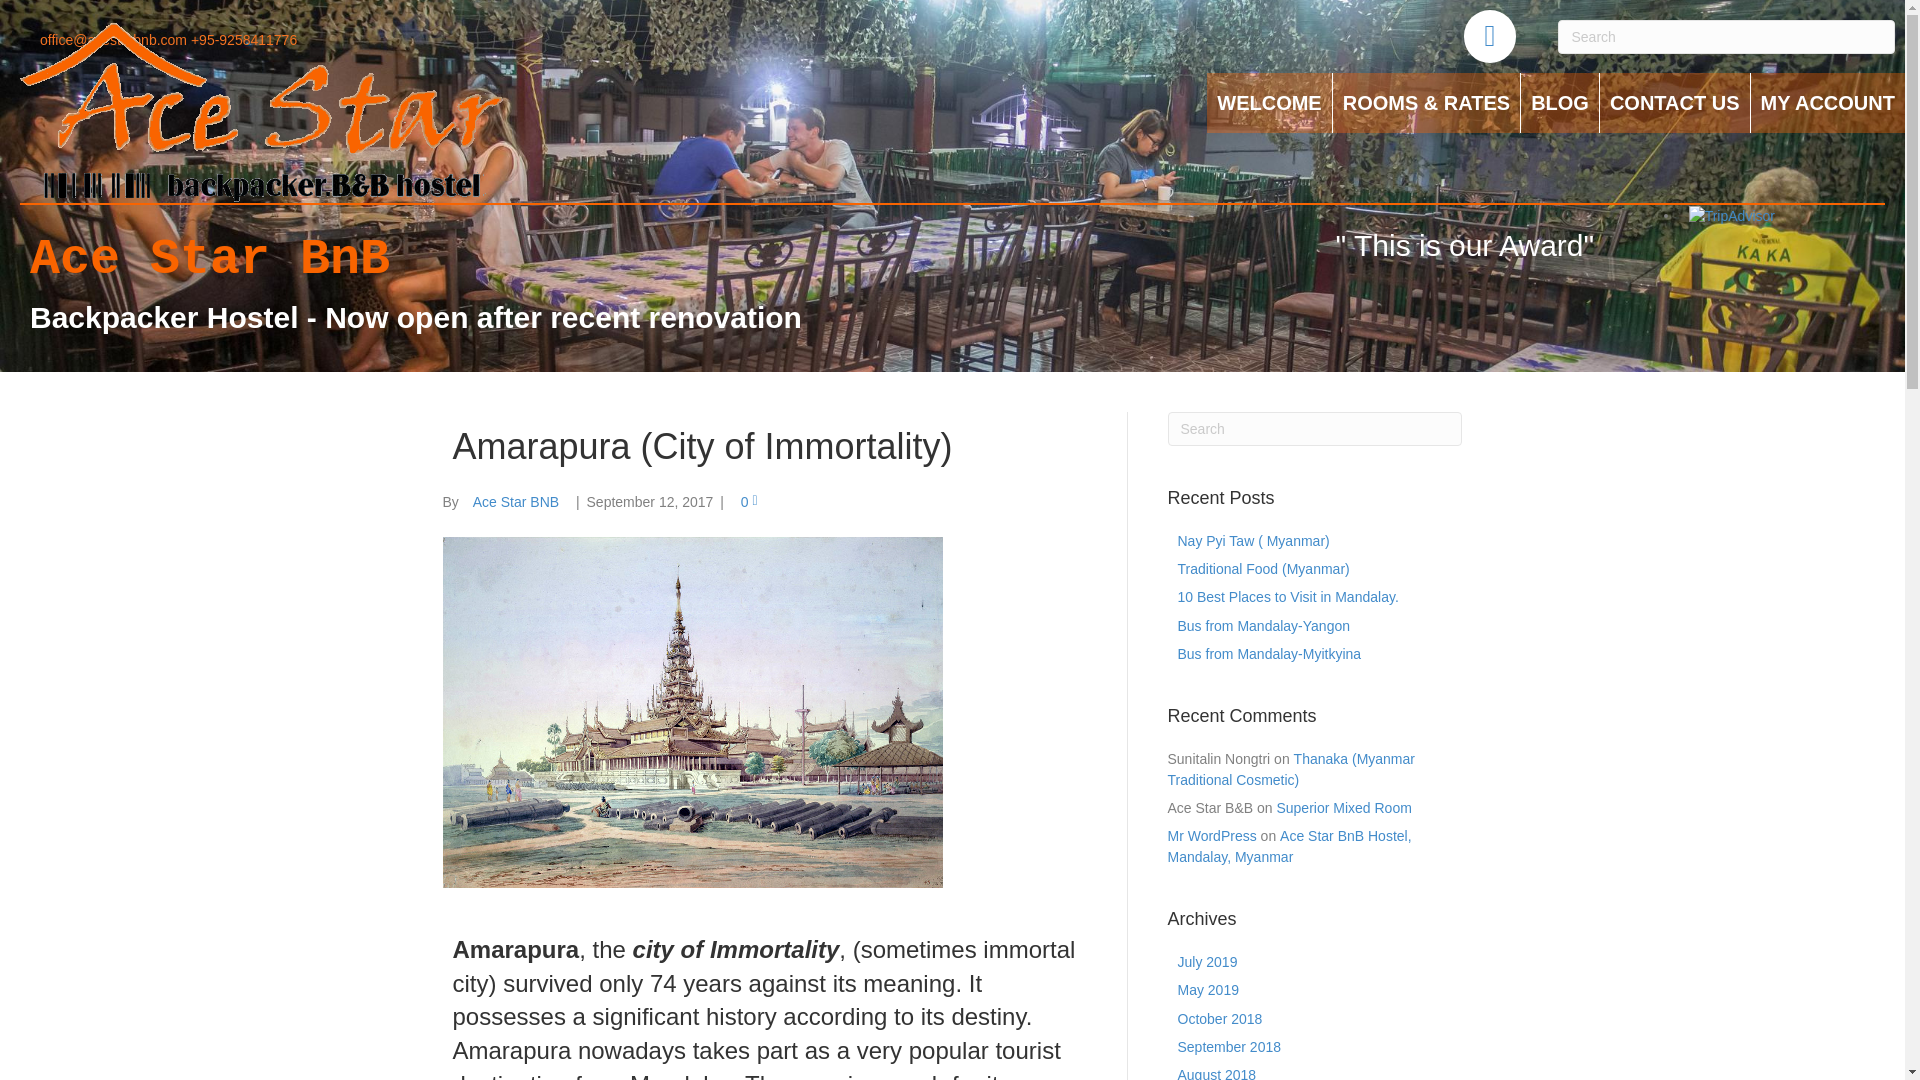 The width and height of the screenshot is (1920, 1080). Describe the element at coordinates (1674, 102) in the screenshot. I see `CONTACT US` at that location.